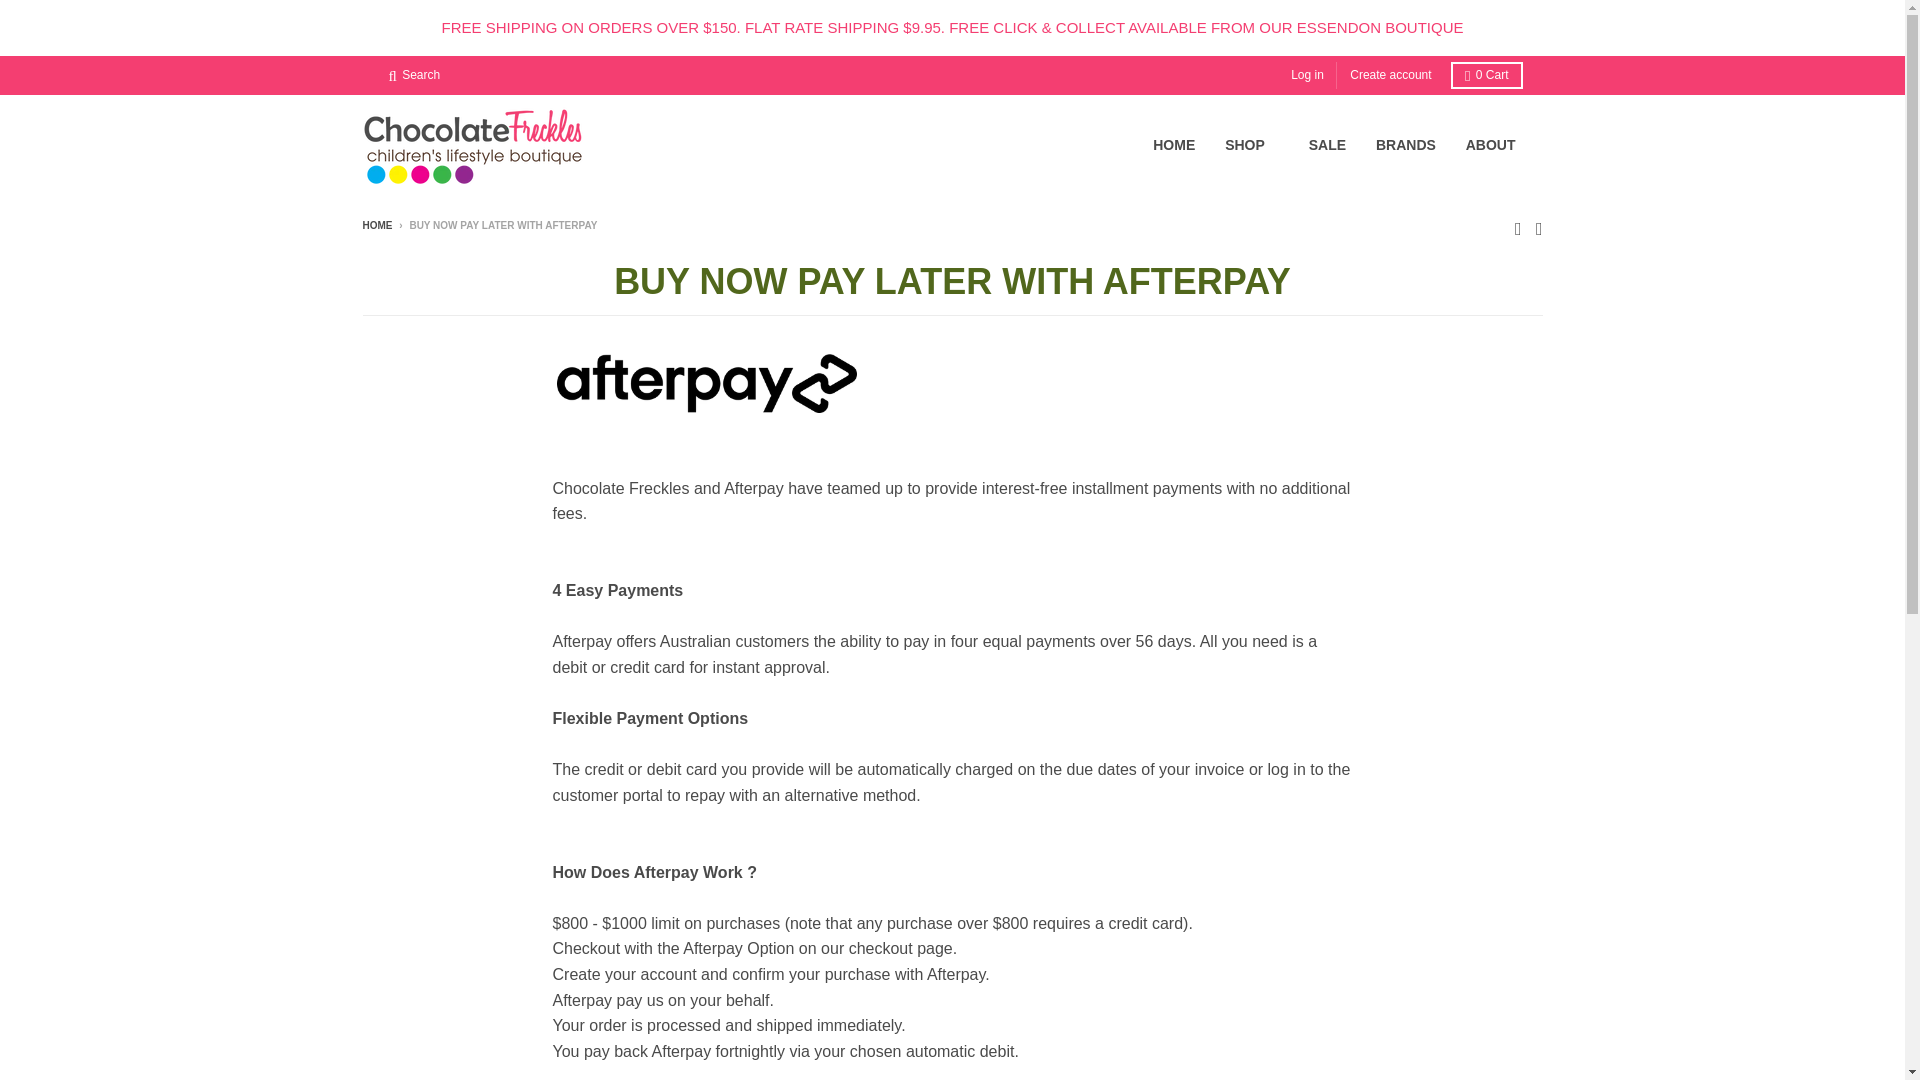 Image resolution: width=1920 pixels, height=1080 pixels. Describe the element at coordinates (1252, 145) in the screenshot. I see `SHOP` at that location.